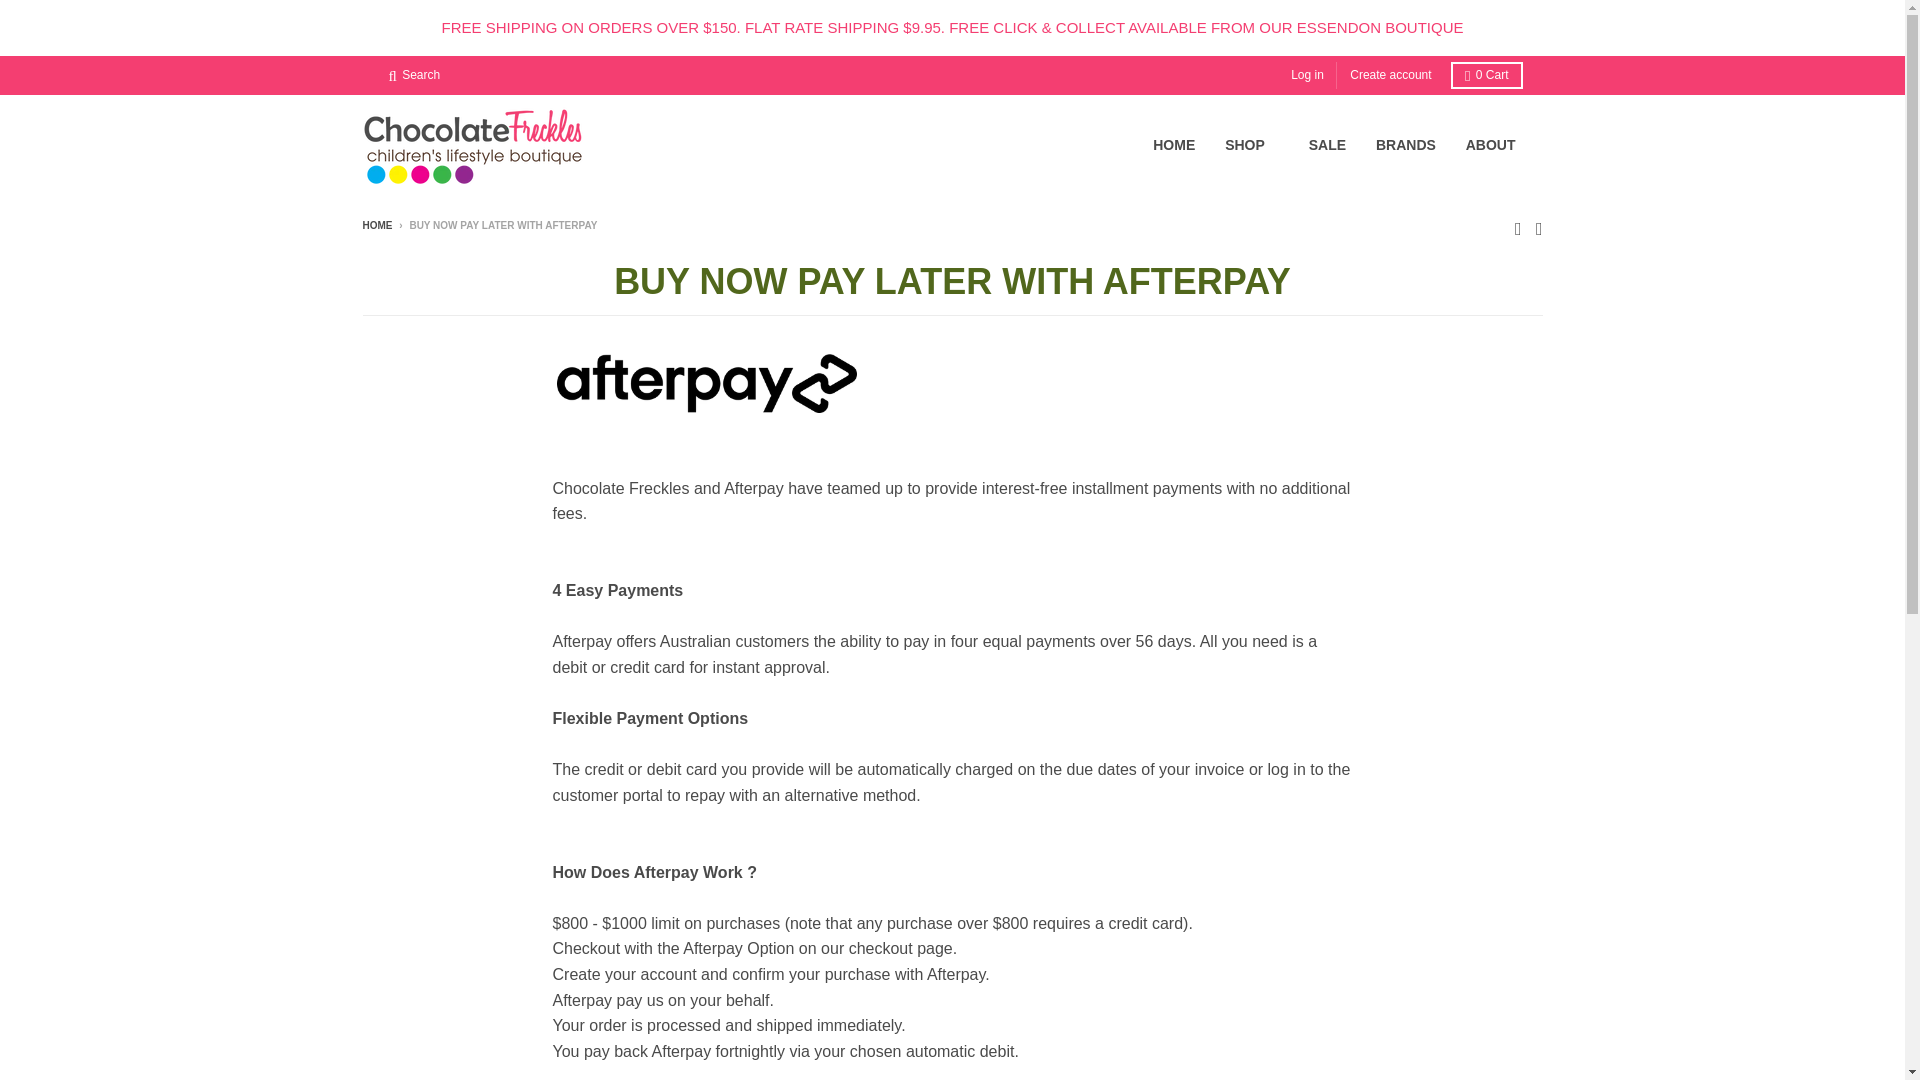 Image resolution: width=1920 pixels, height=1080 pixels. Describe the element at coordinates (1252, 145) in the screenshot. I see `SHOP` at that location.